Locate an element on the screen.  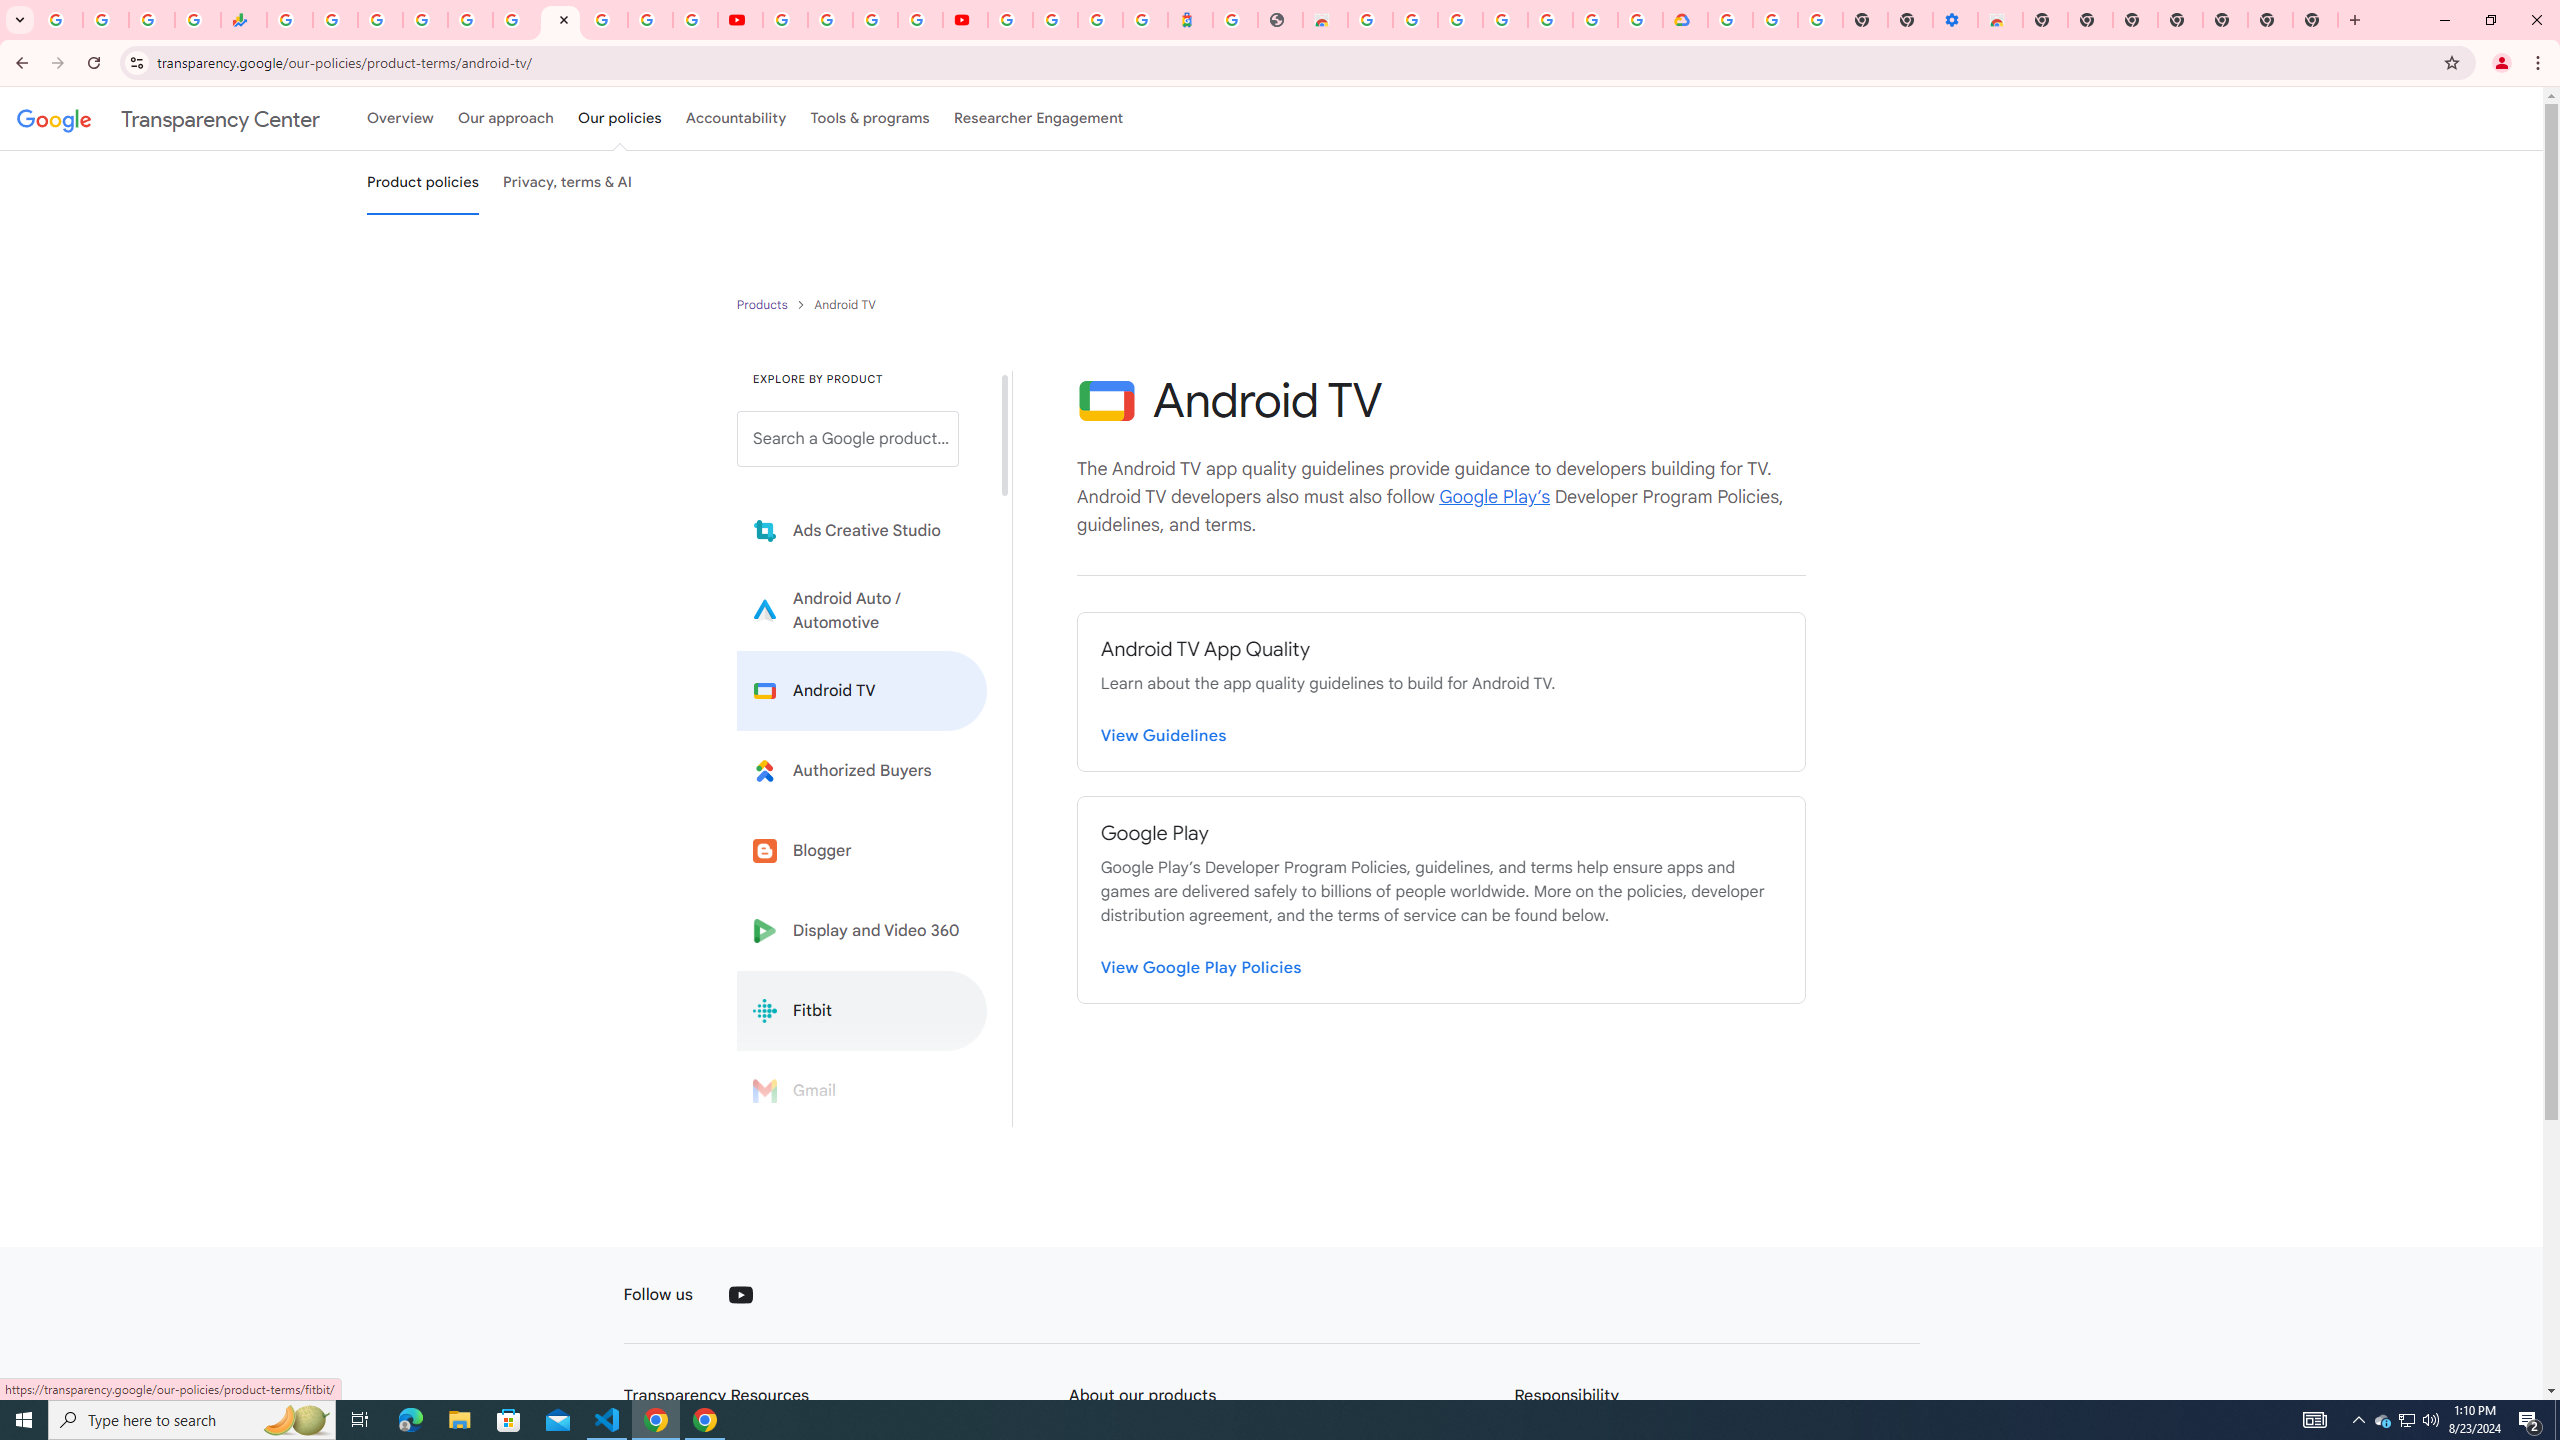
New Tab is located at coordinates (2225, 20).